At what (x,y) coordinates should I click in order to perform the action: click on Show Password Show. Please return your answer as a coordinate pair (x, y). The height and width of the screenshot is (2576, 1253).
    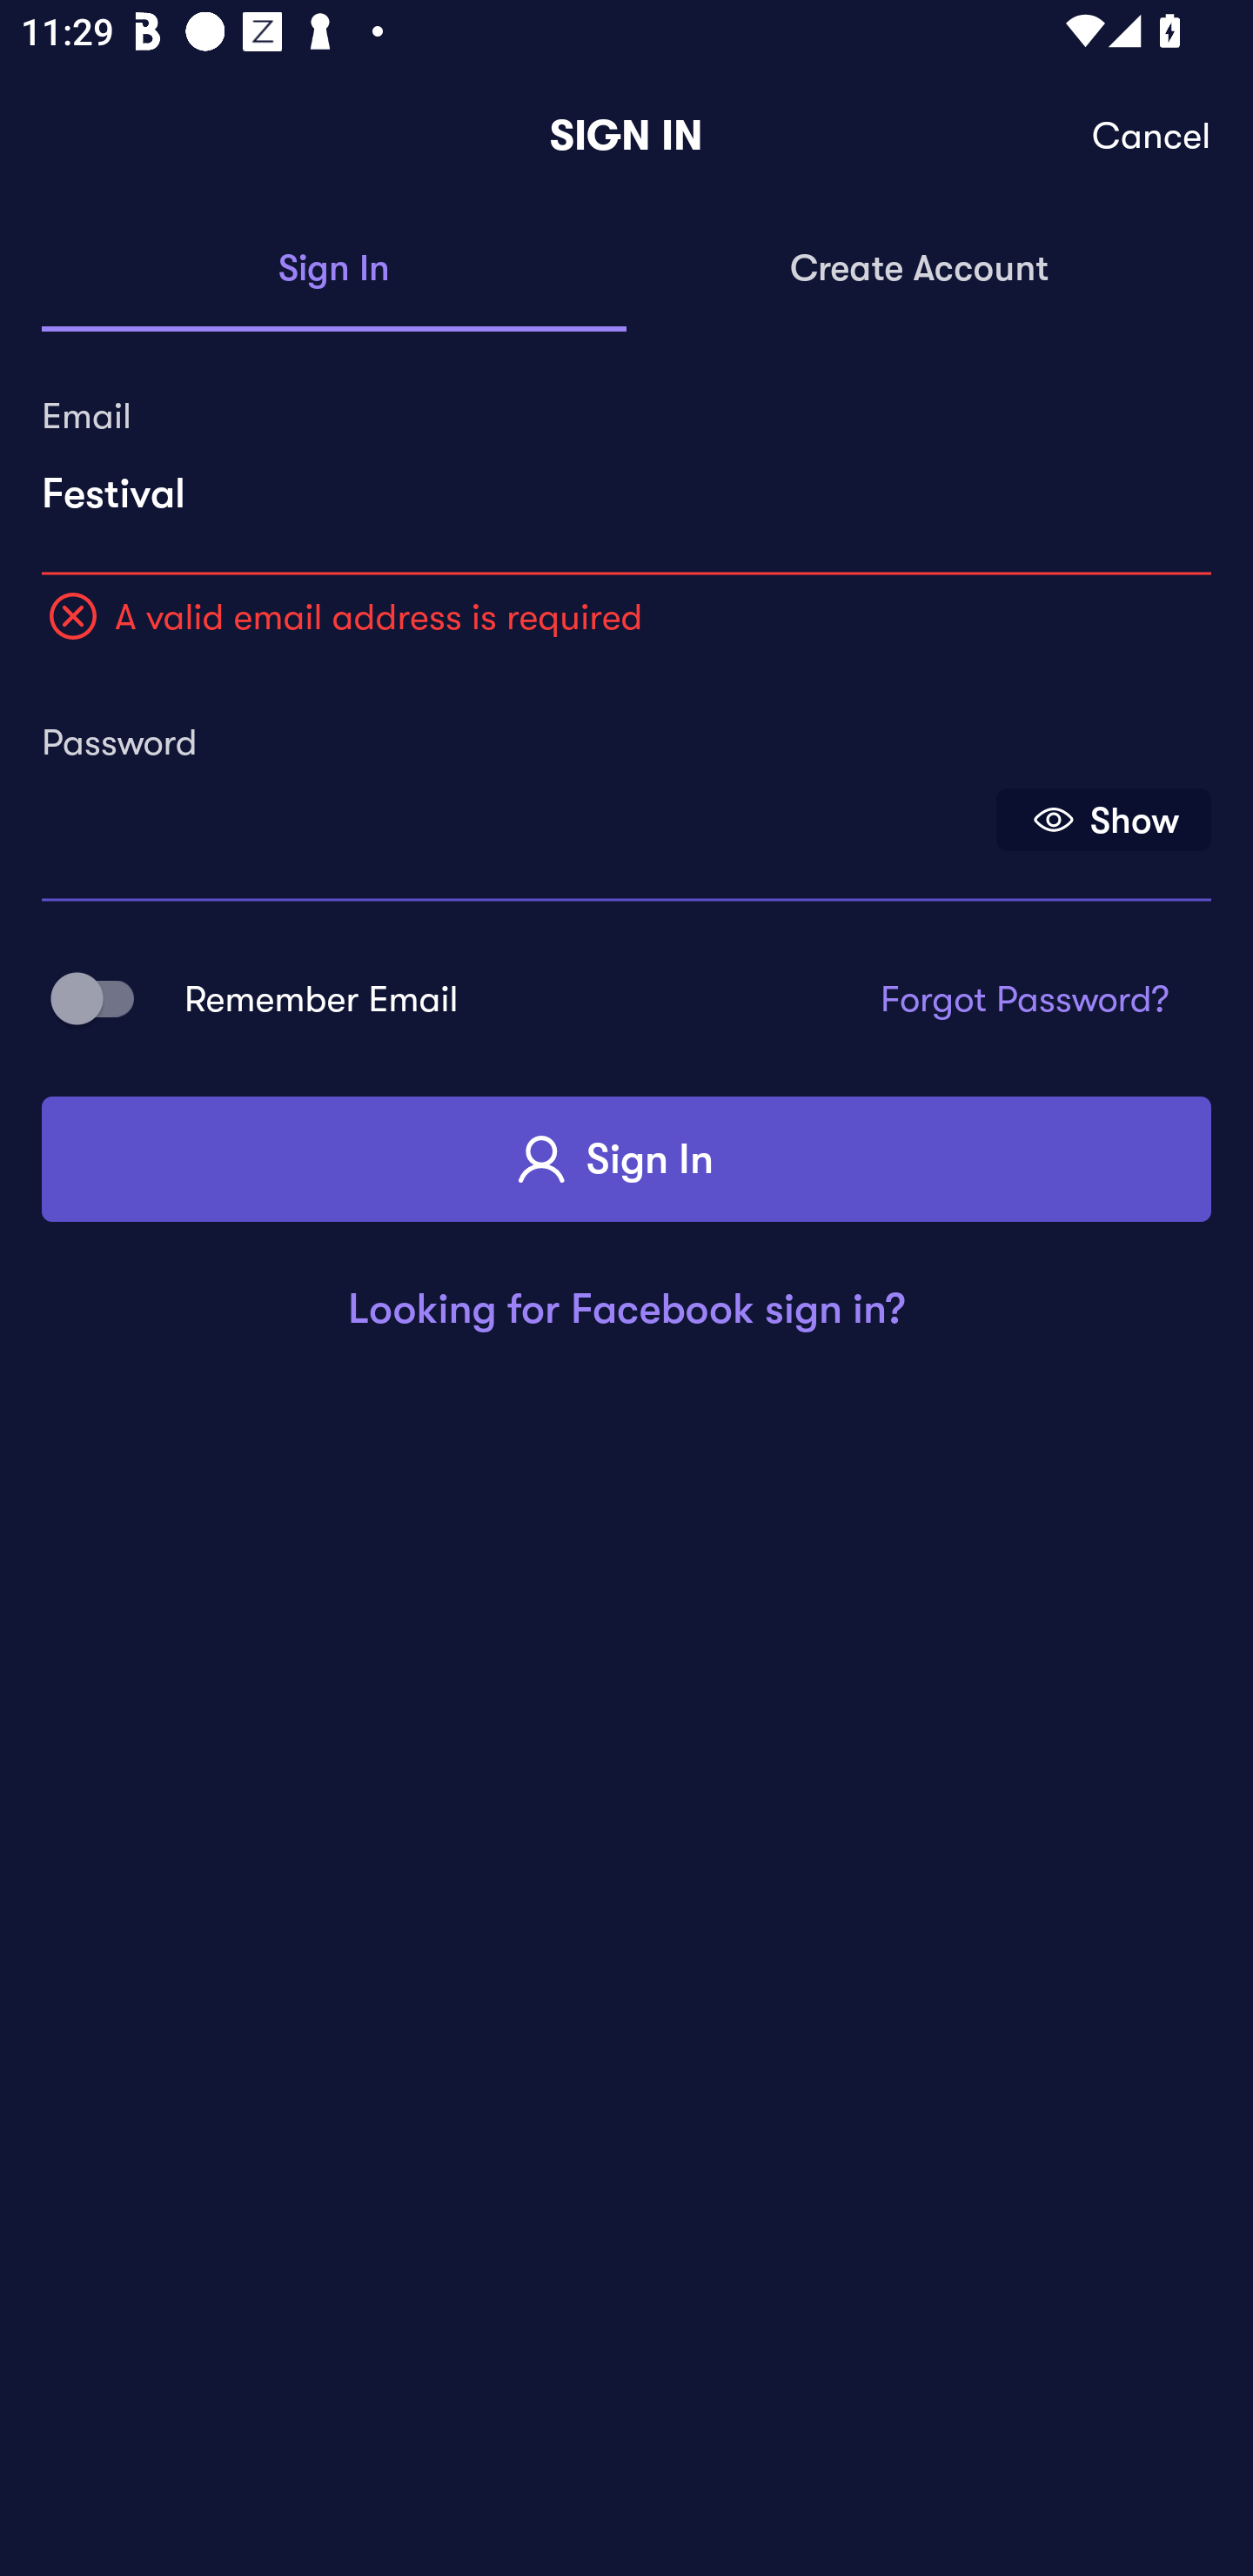
    Looking at the image, I should click on (1103, 820).